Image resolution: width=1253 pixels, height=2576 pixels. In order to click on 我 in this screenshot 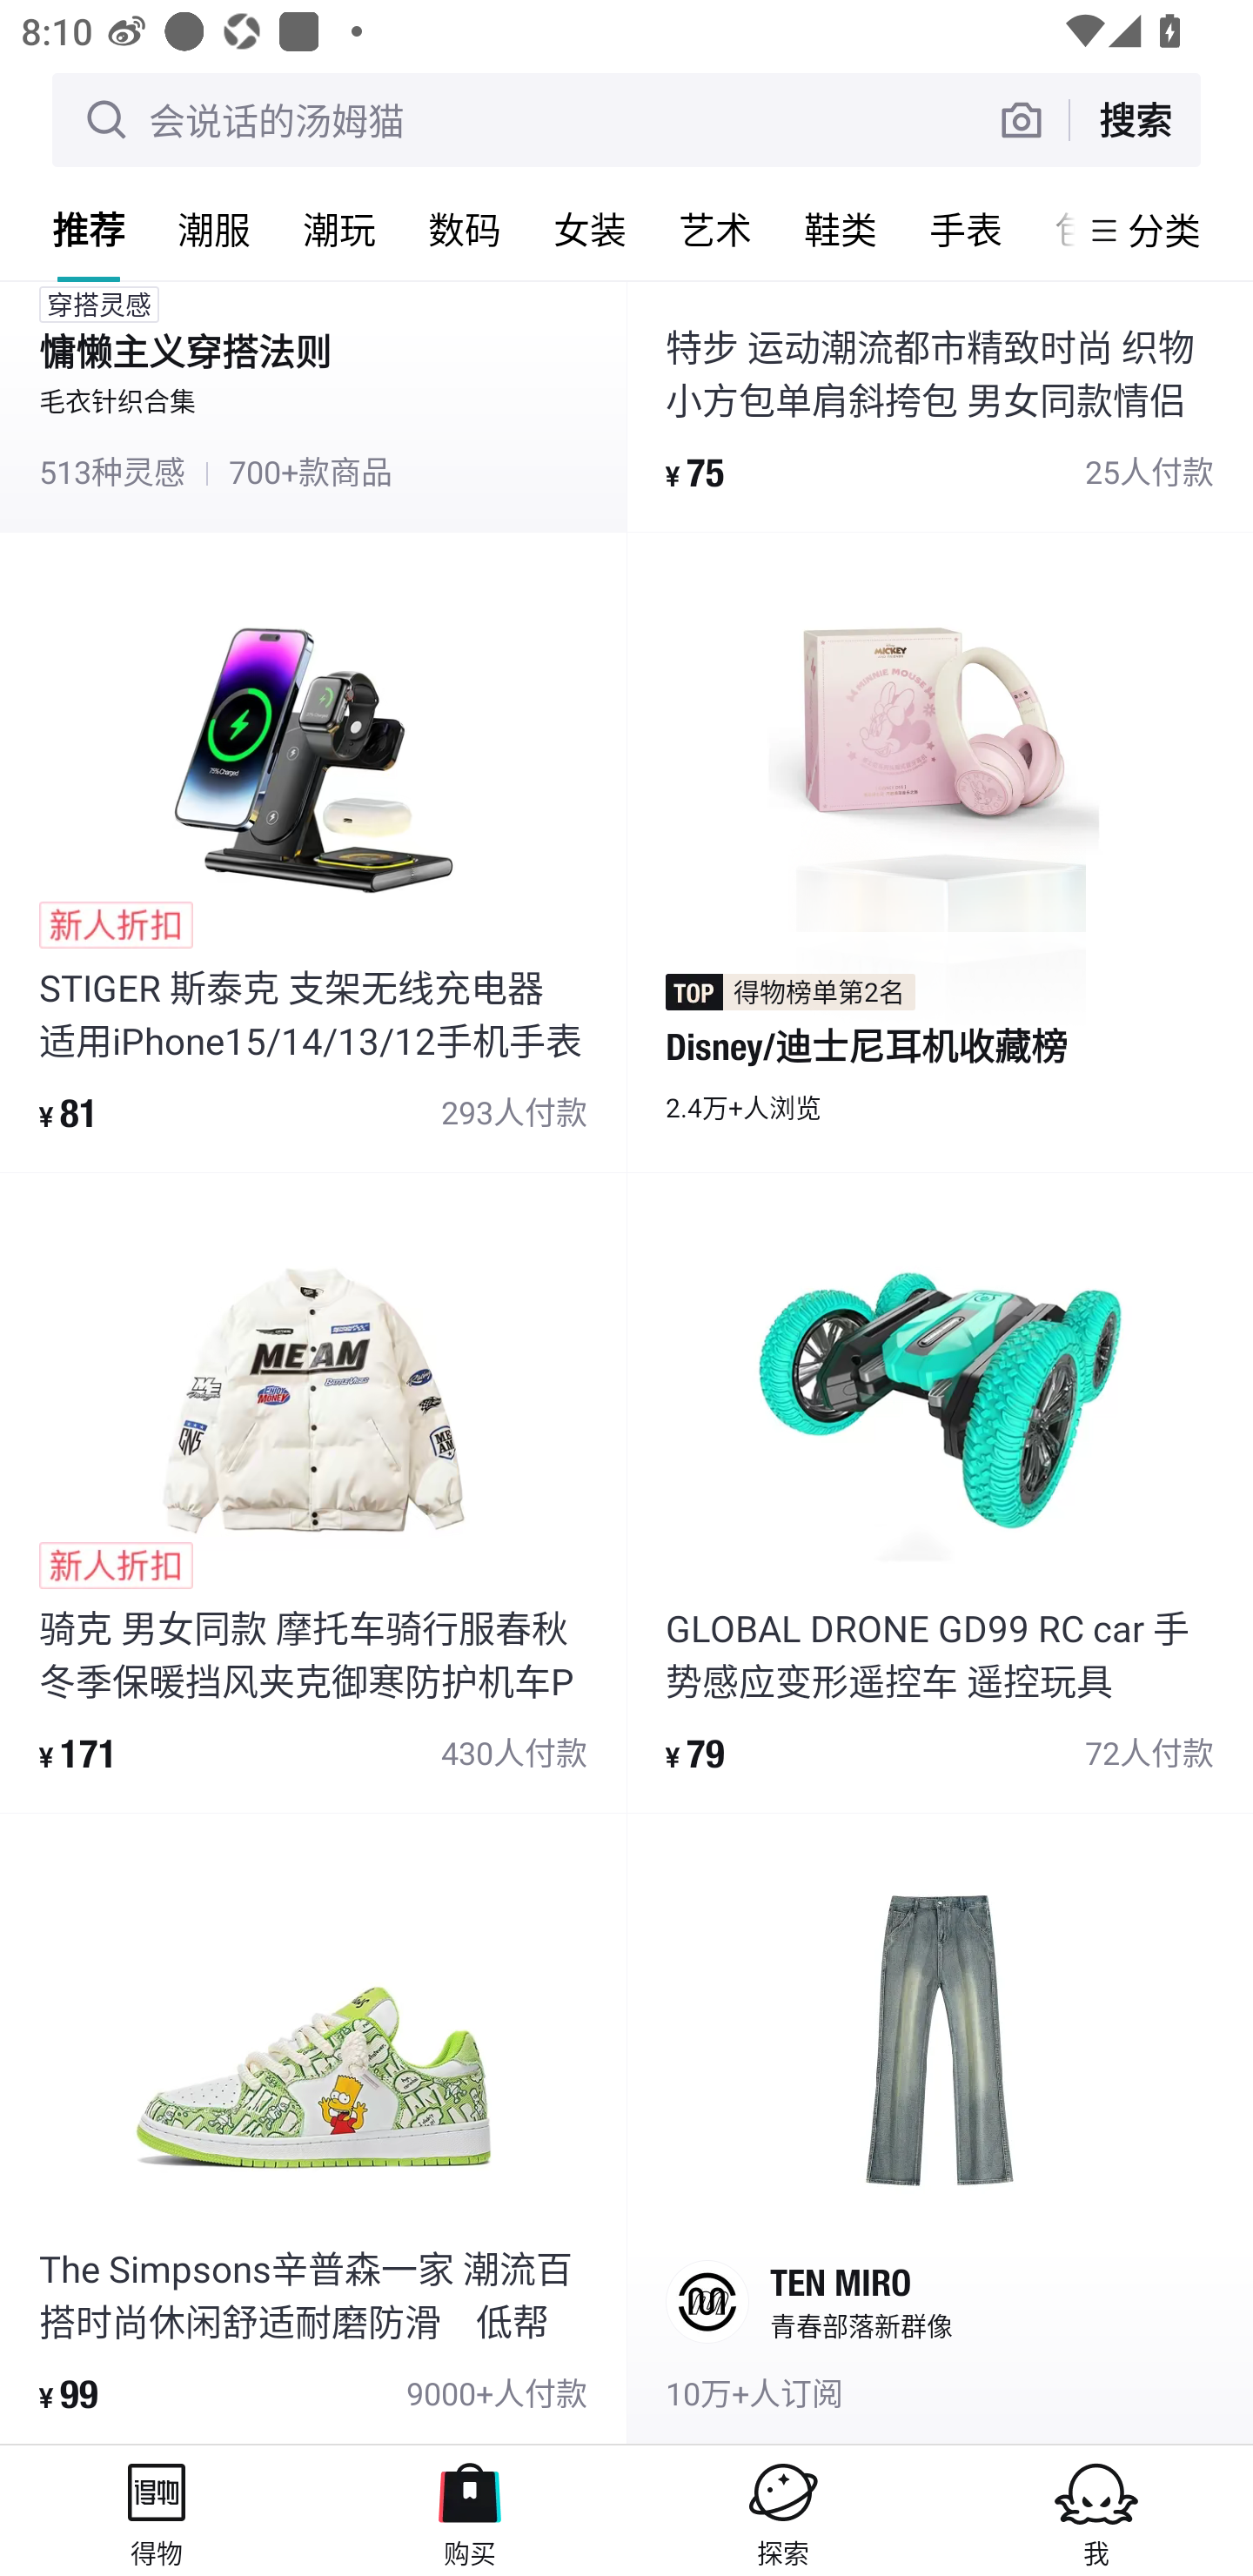, I will do `click(1096, 2510)`.